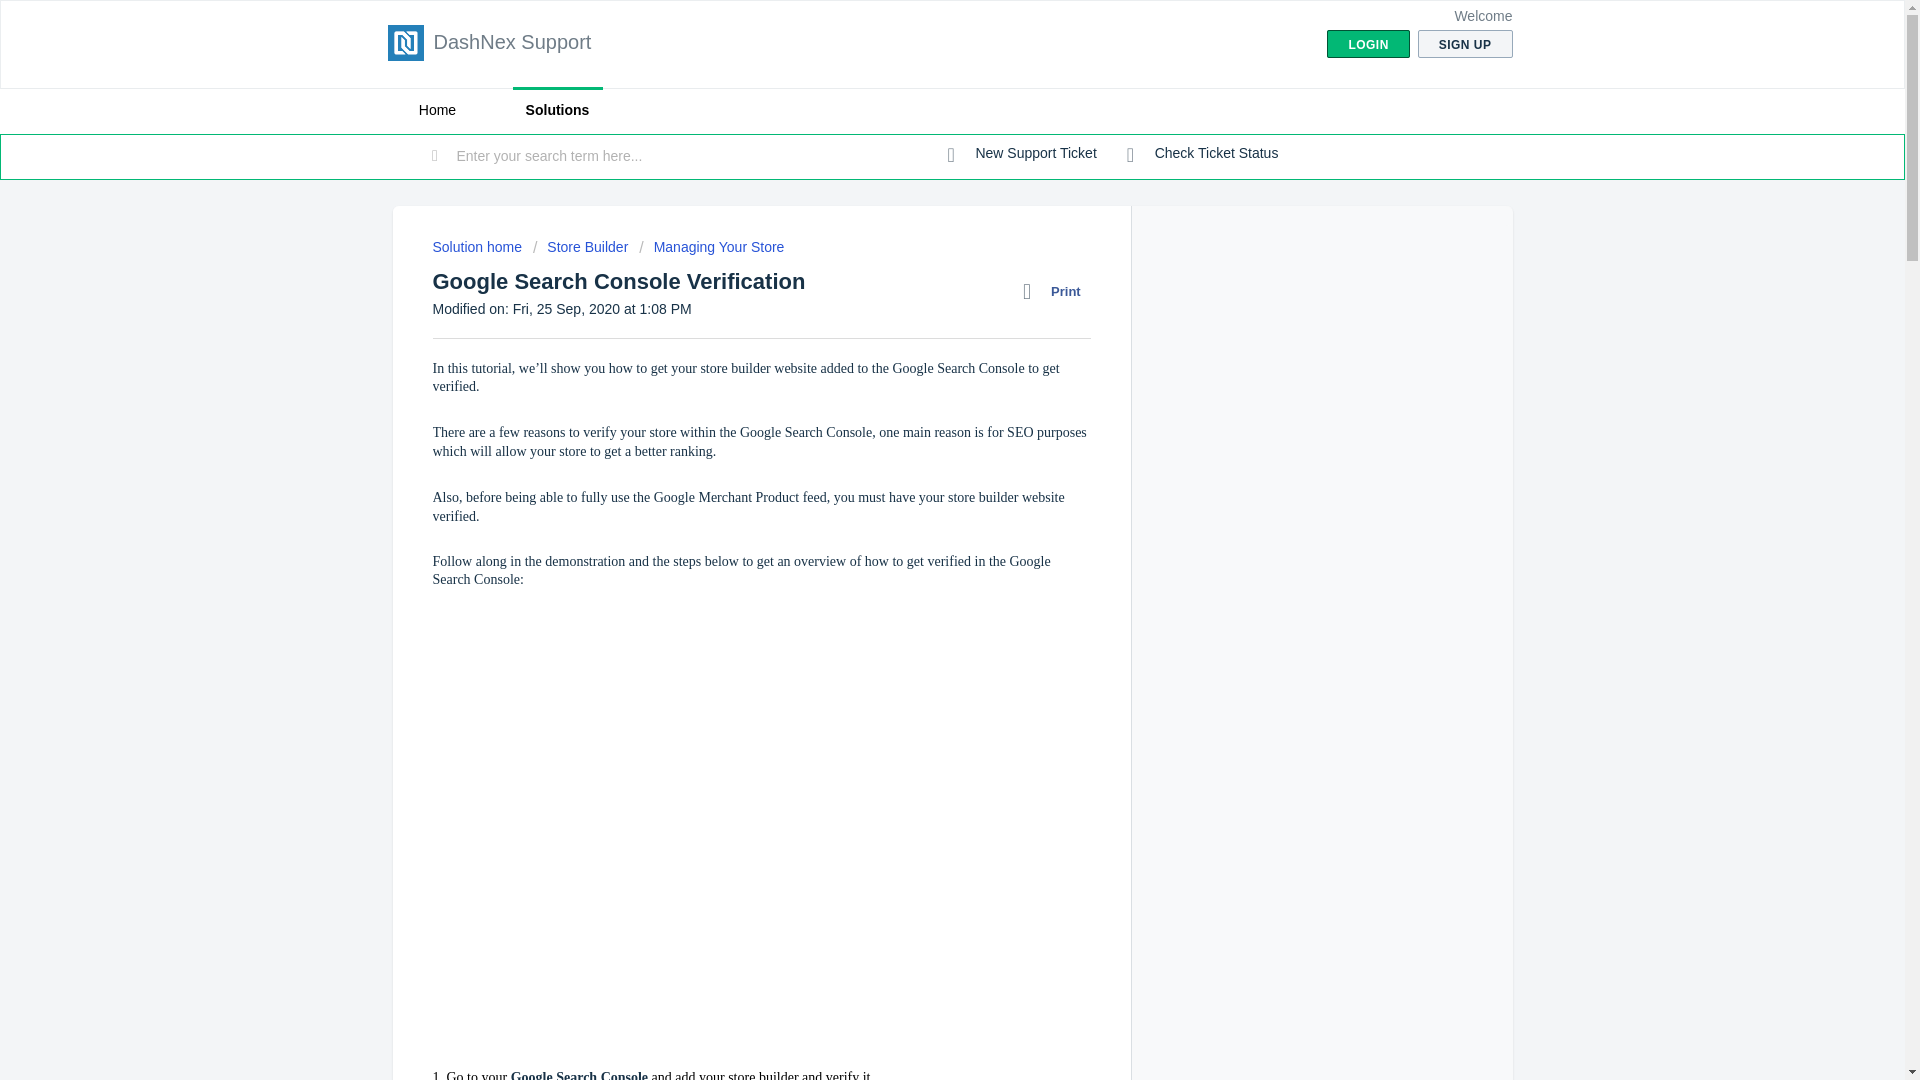 The height and width of the screenshot is (1080, 1920). What do you see at coordinates (1368, 44) in the screenshot?
I see `LOGIN` at bounding box center [1368, 44].